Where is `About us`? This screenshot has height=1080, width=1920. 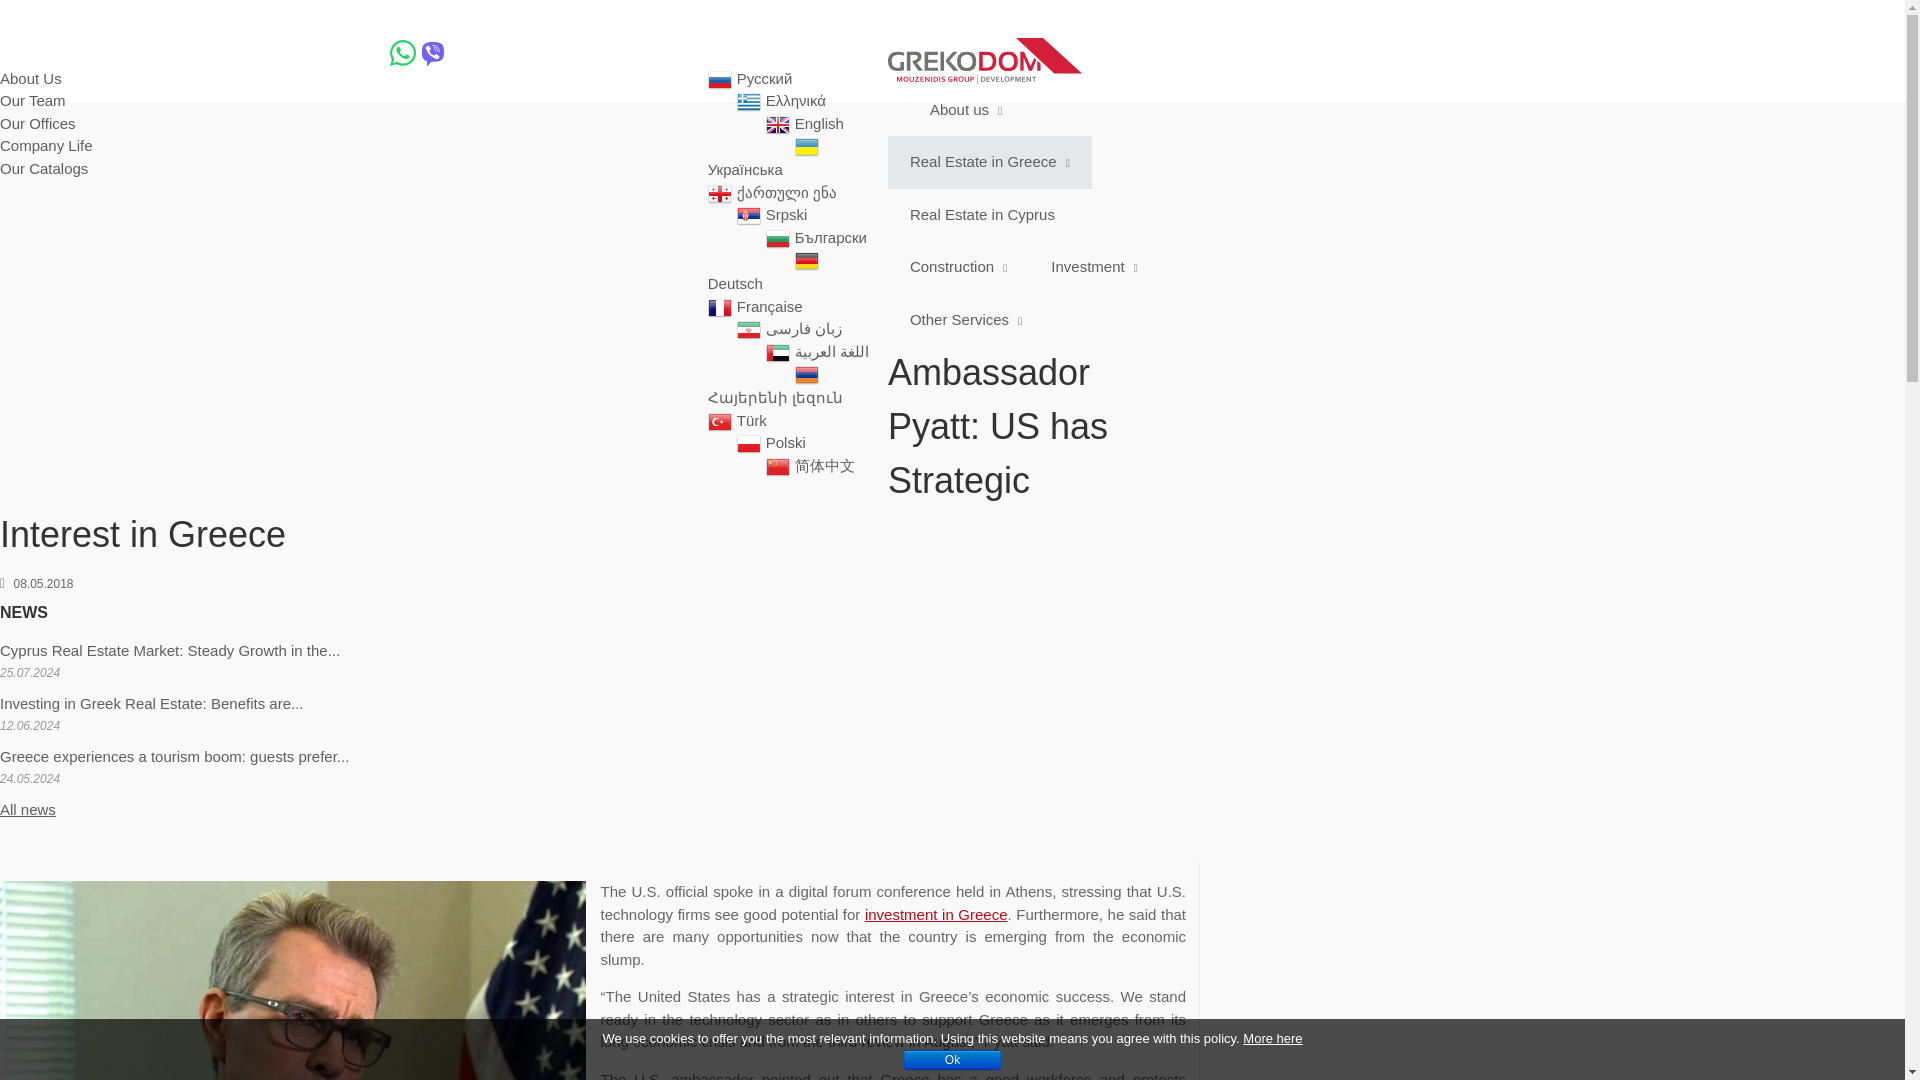
About us is located at coordinates (45, 52).